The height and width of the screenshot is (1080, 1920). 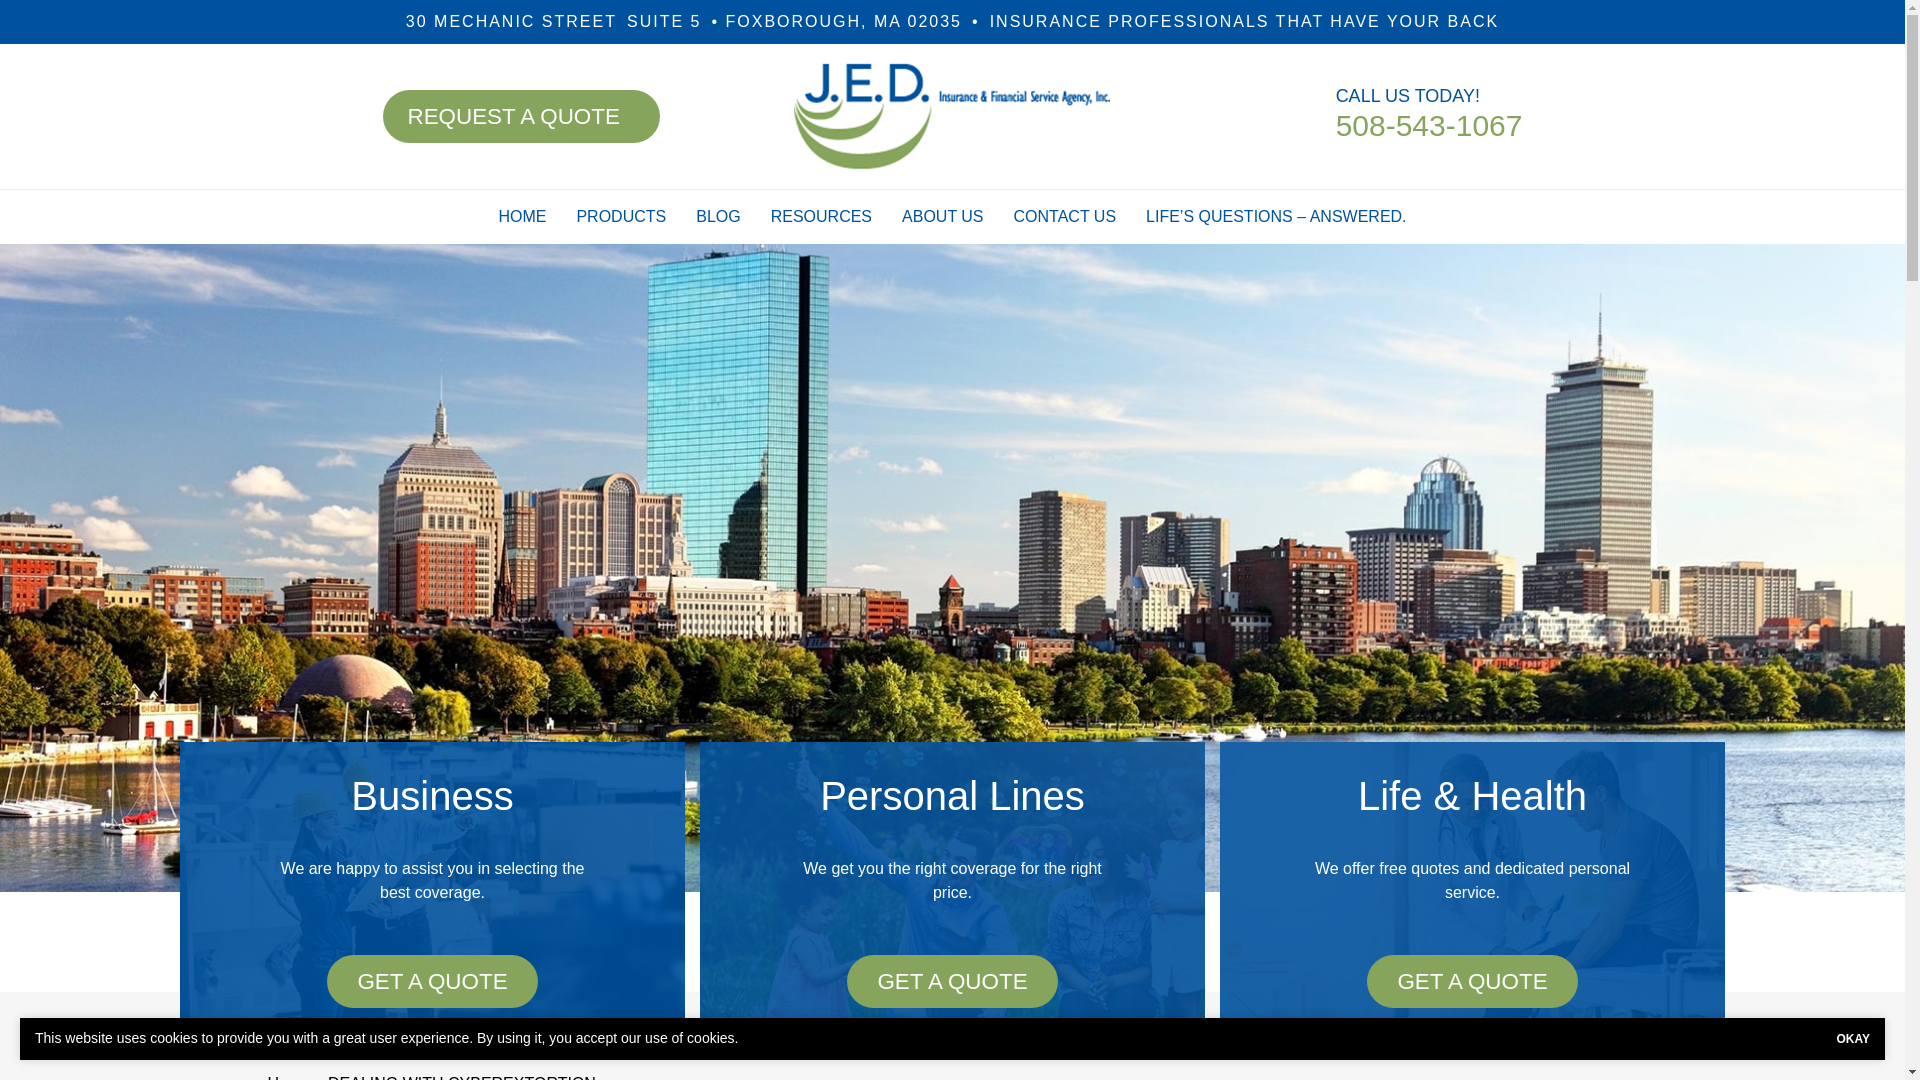 I want to click on CONTACT US, so click(x=432, y=981).